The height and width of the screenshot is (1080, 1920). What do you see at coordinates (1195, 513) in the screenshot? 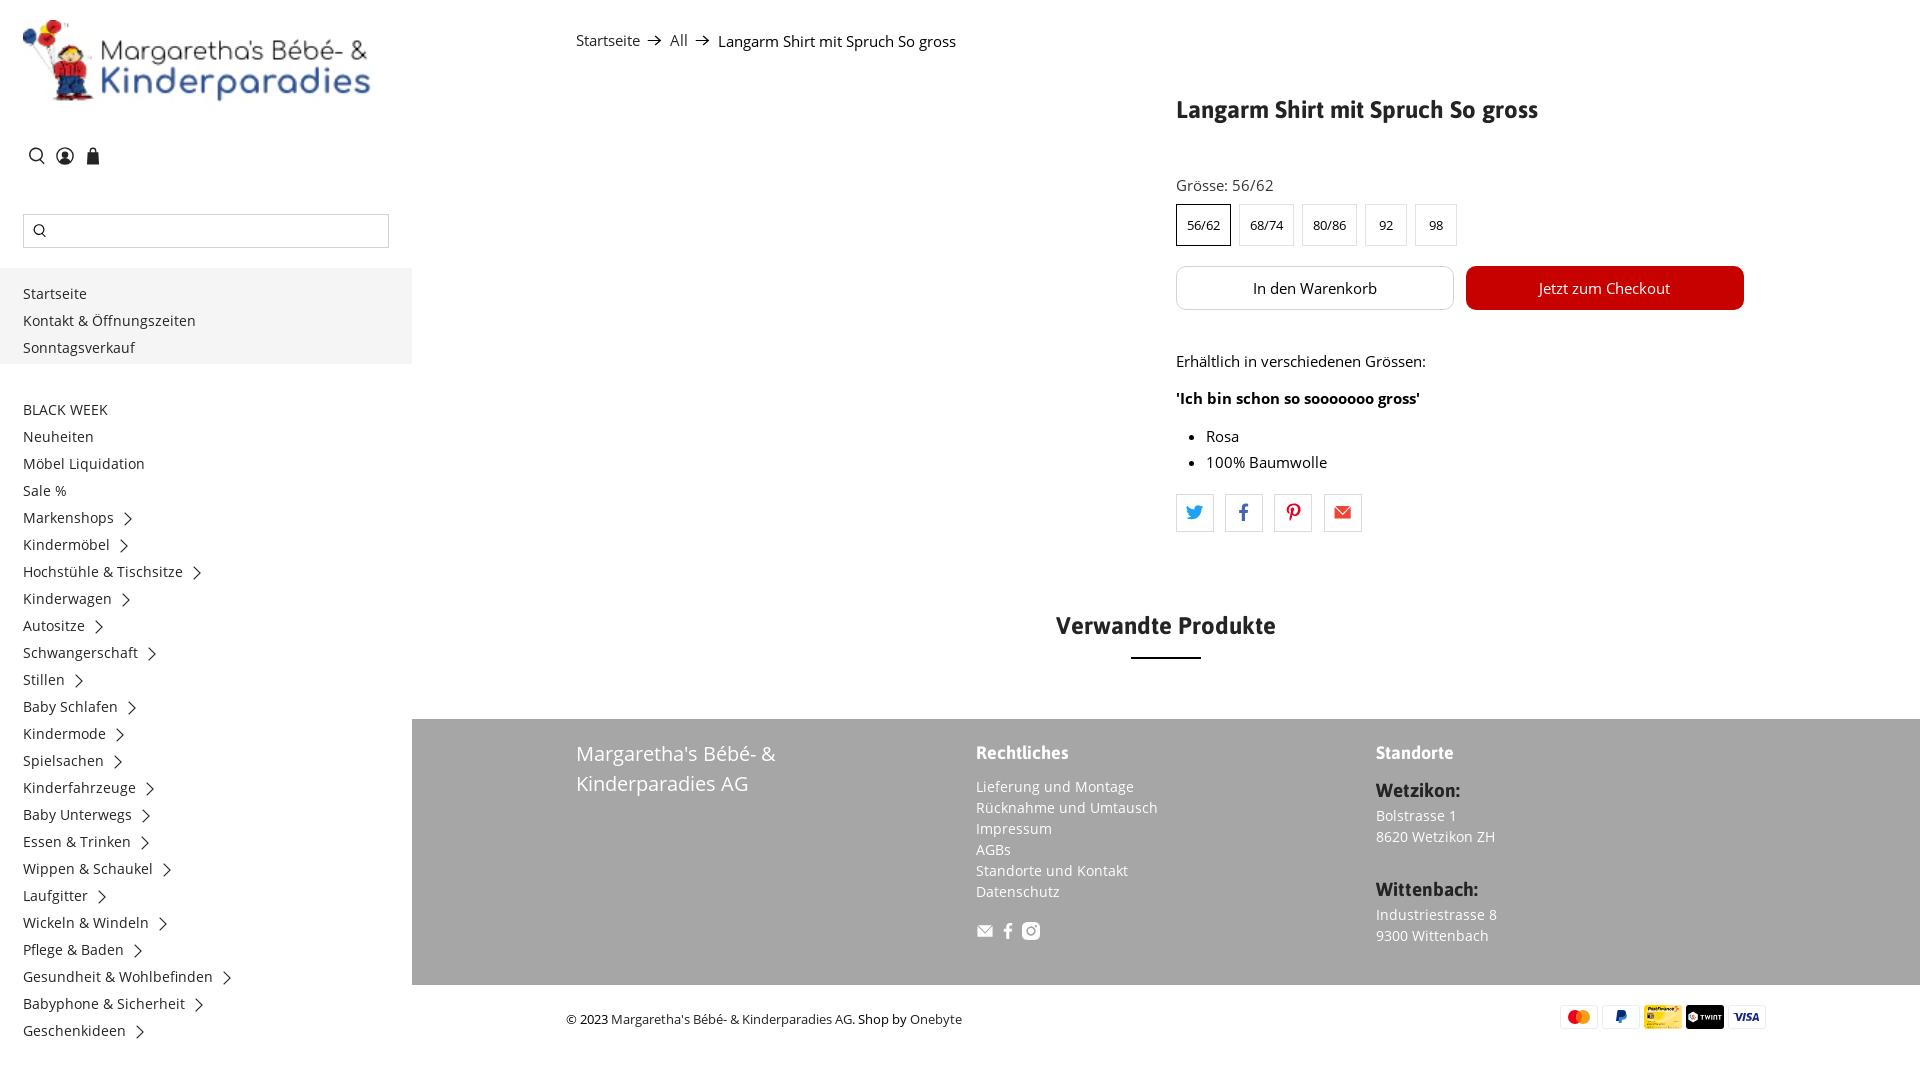
I see `Auf Twitter teilen` at bounding box center [1195, 513].